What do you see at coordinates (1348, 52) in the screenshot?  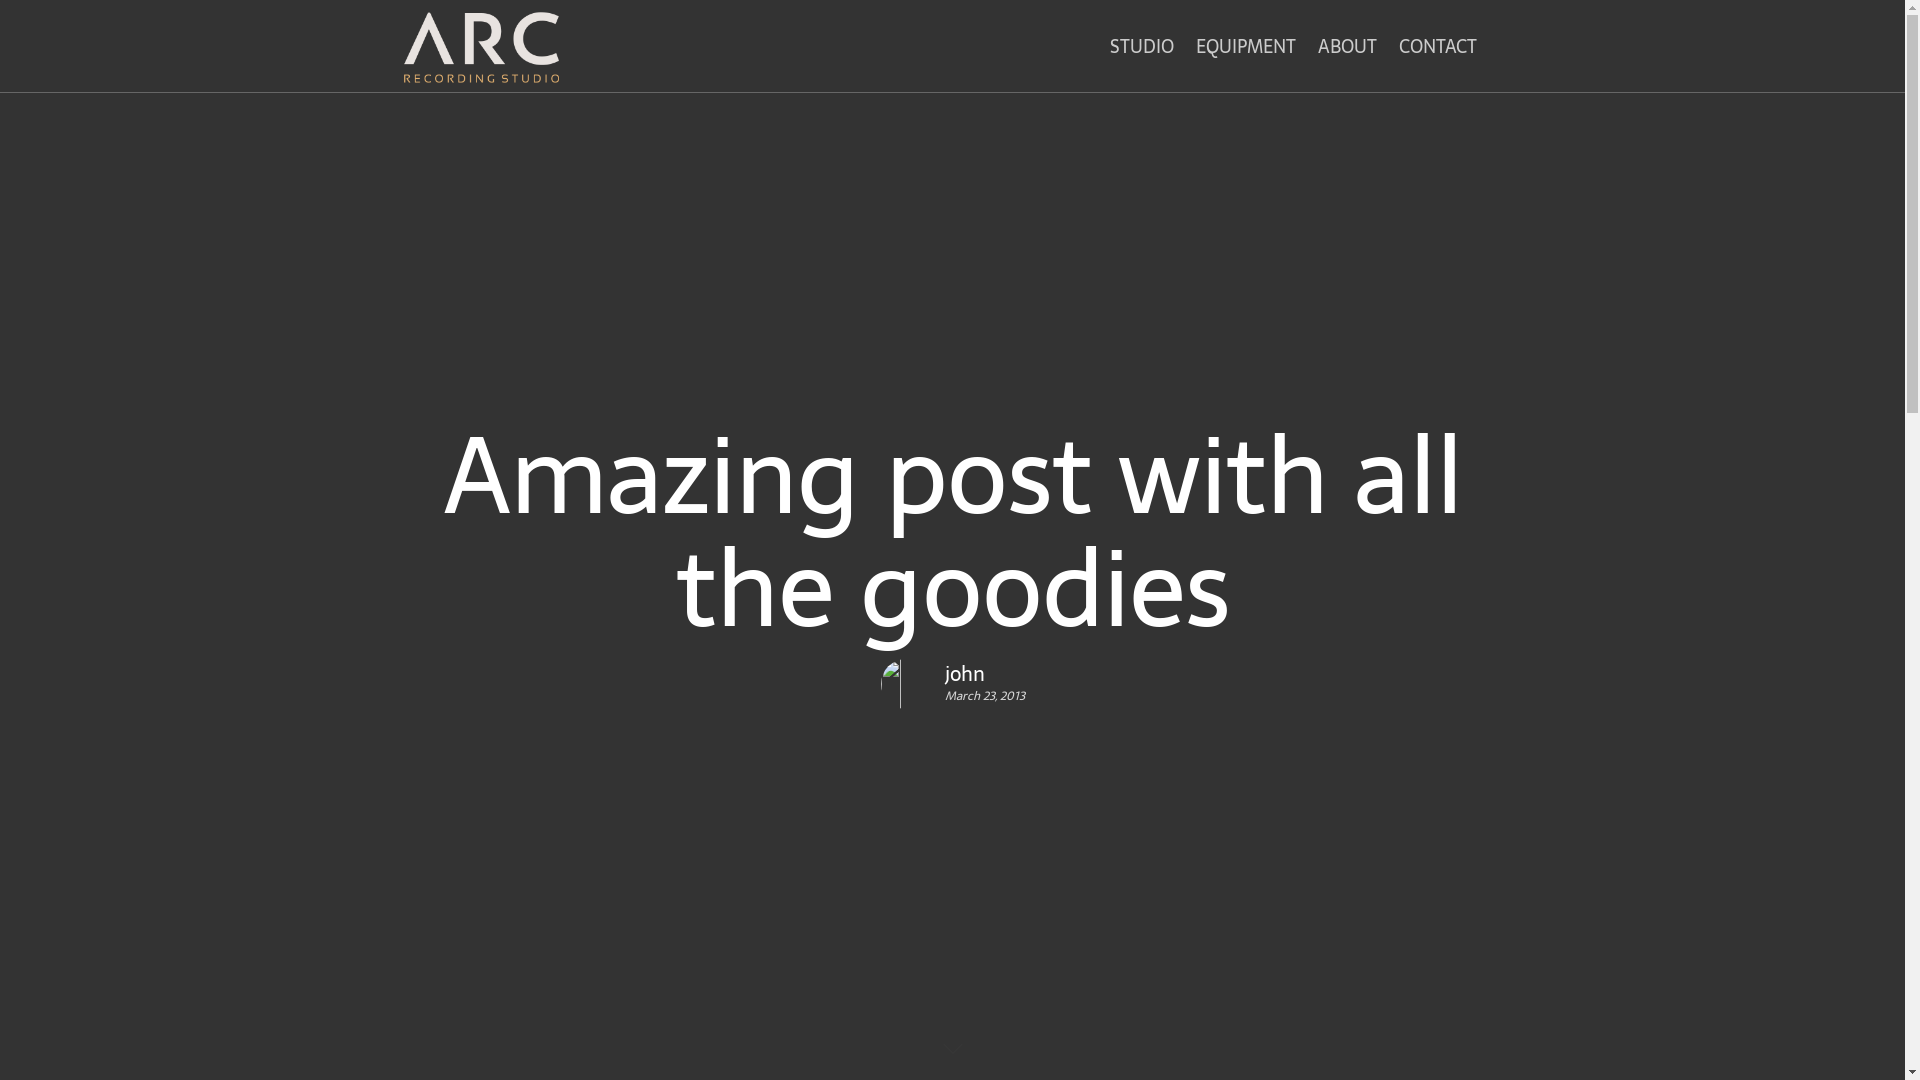 I see `ABOUT` at bounding box center [1348, 52].